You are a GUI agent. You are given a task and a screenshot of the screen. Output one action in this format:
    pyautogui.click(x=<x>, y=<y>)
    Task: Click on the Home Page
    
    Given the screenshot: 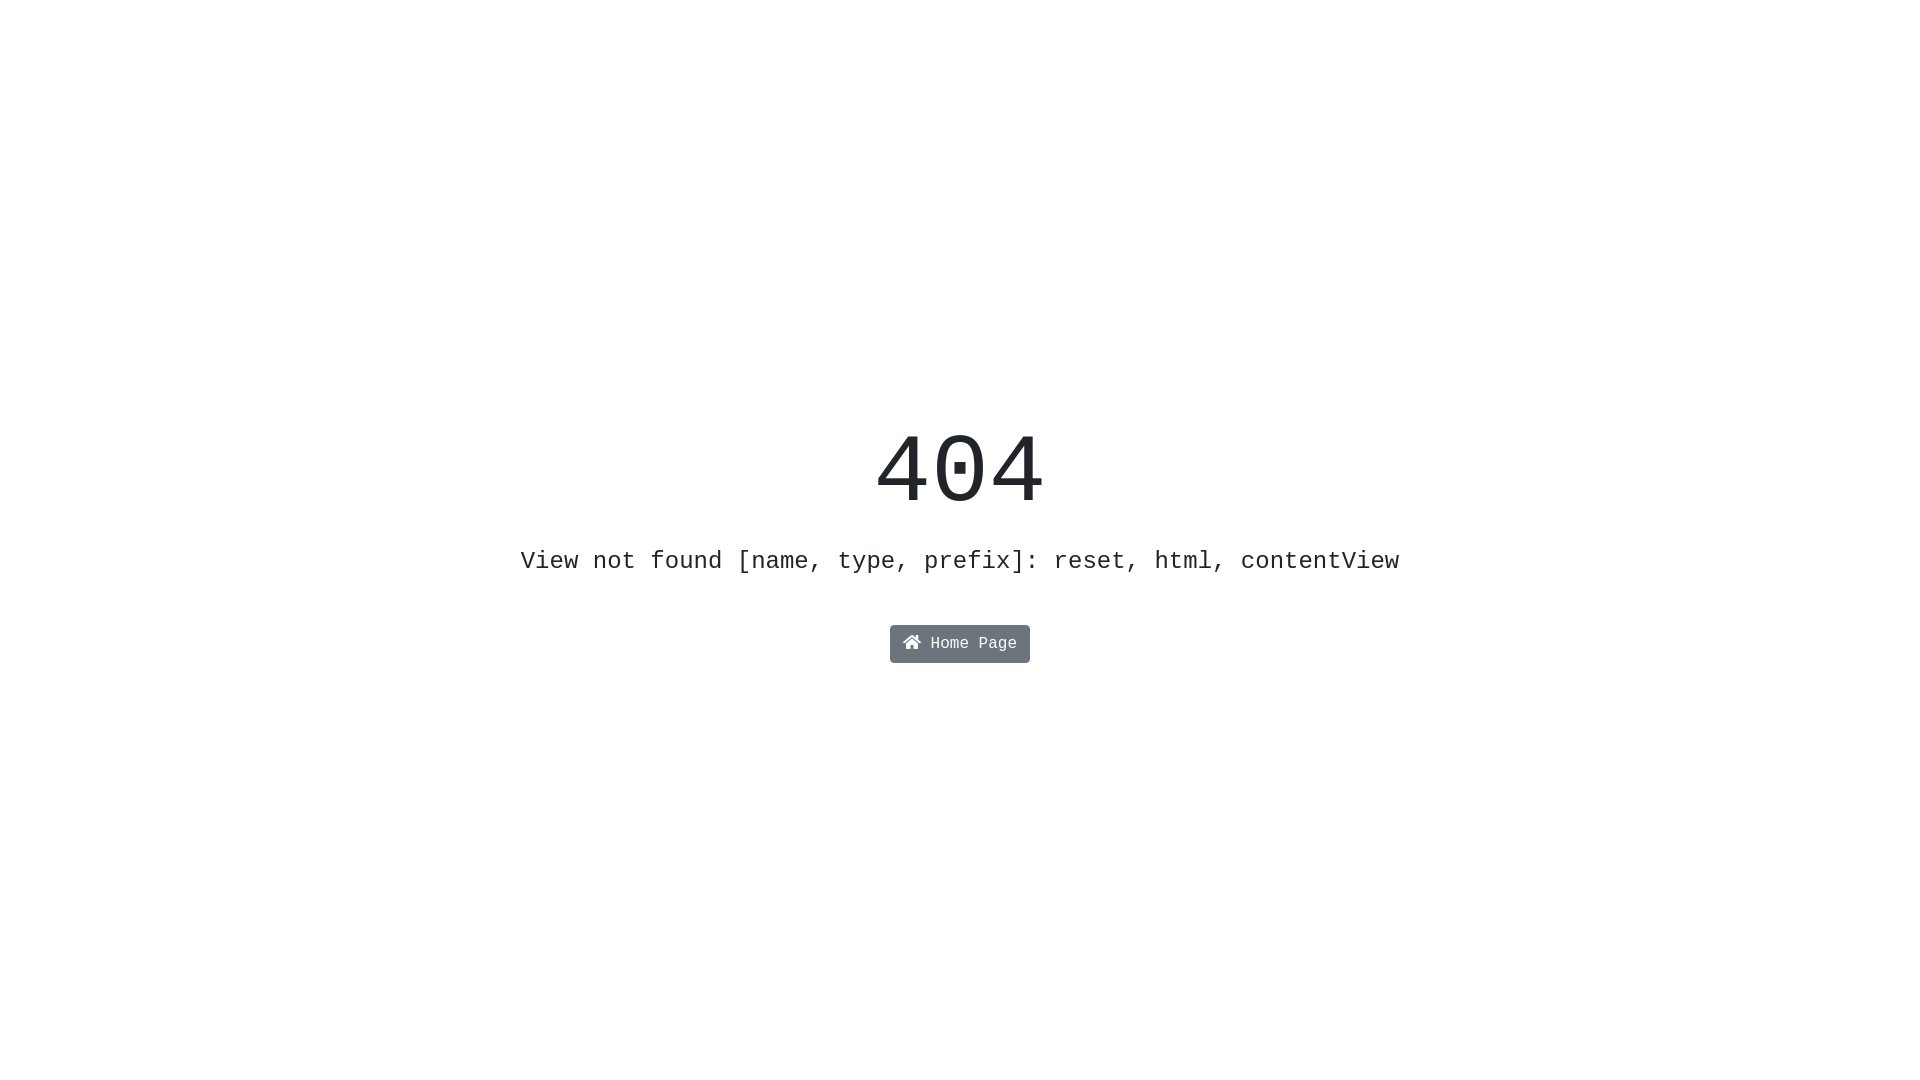 What is the action you would take?
    pyautogui.click(x=960, y=644)
    